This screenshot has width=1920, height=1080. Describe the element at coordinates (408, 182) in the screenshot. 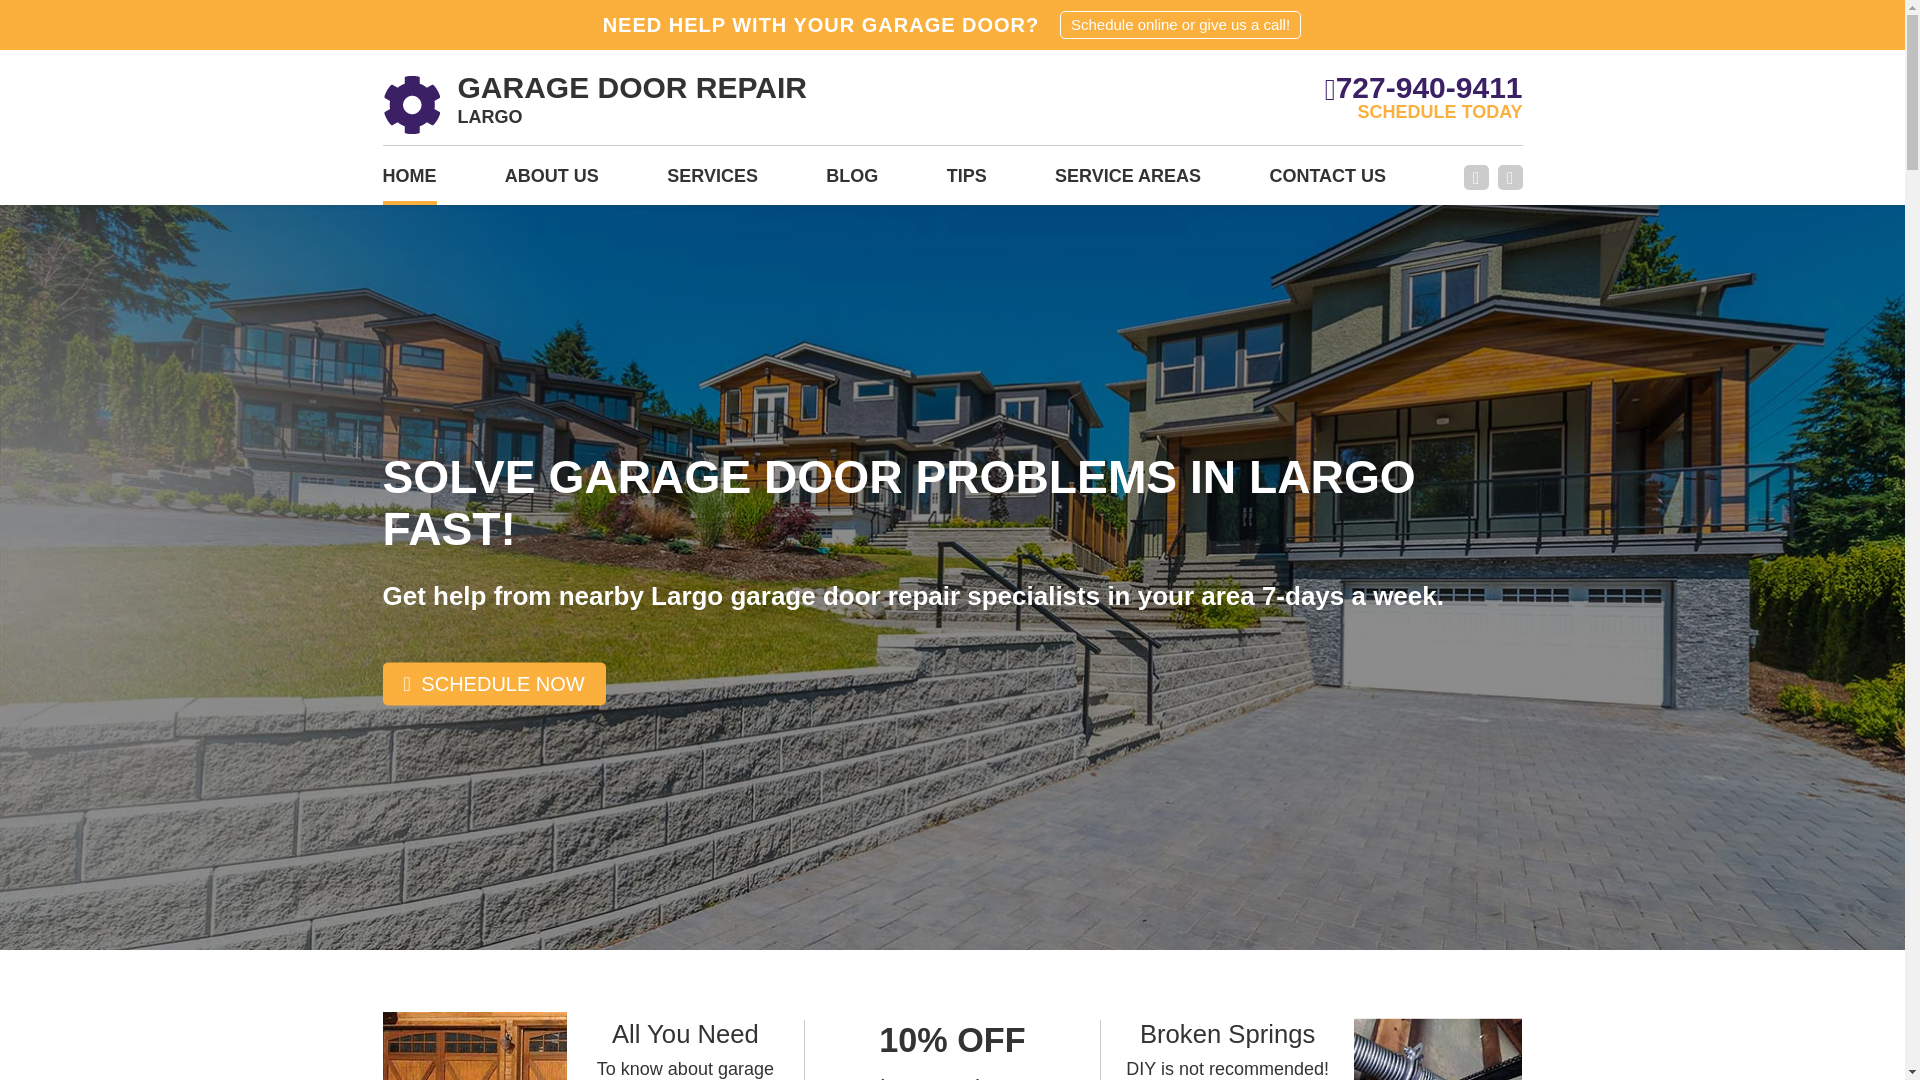

I see `SERVICES` at that location.